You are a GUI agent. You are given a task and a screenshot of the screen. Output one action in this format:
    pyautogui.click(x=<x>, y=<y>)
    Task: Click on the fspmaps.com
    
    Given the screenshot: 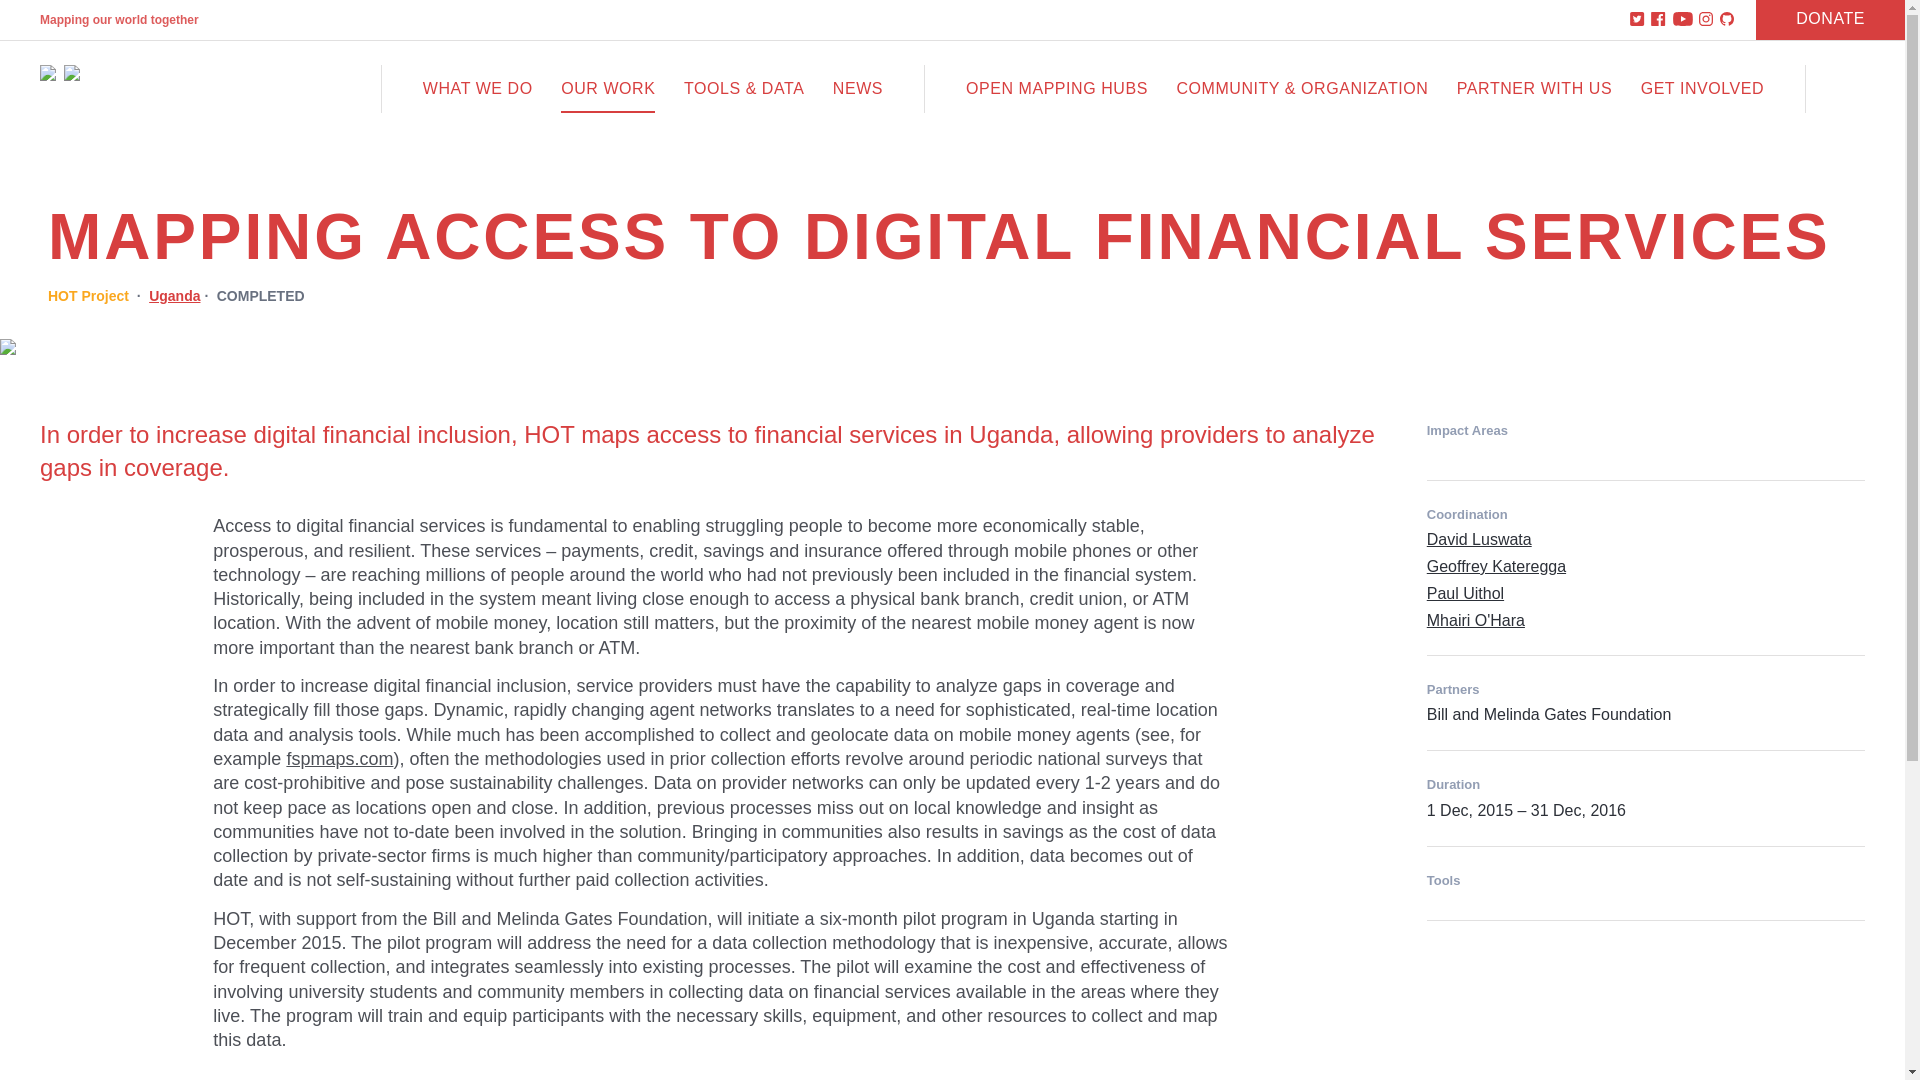 What is the action you would take?
    pyautogui.click(x=340, y=758)
    